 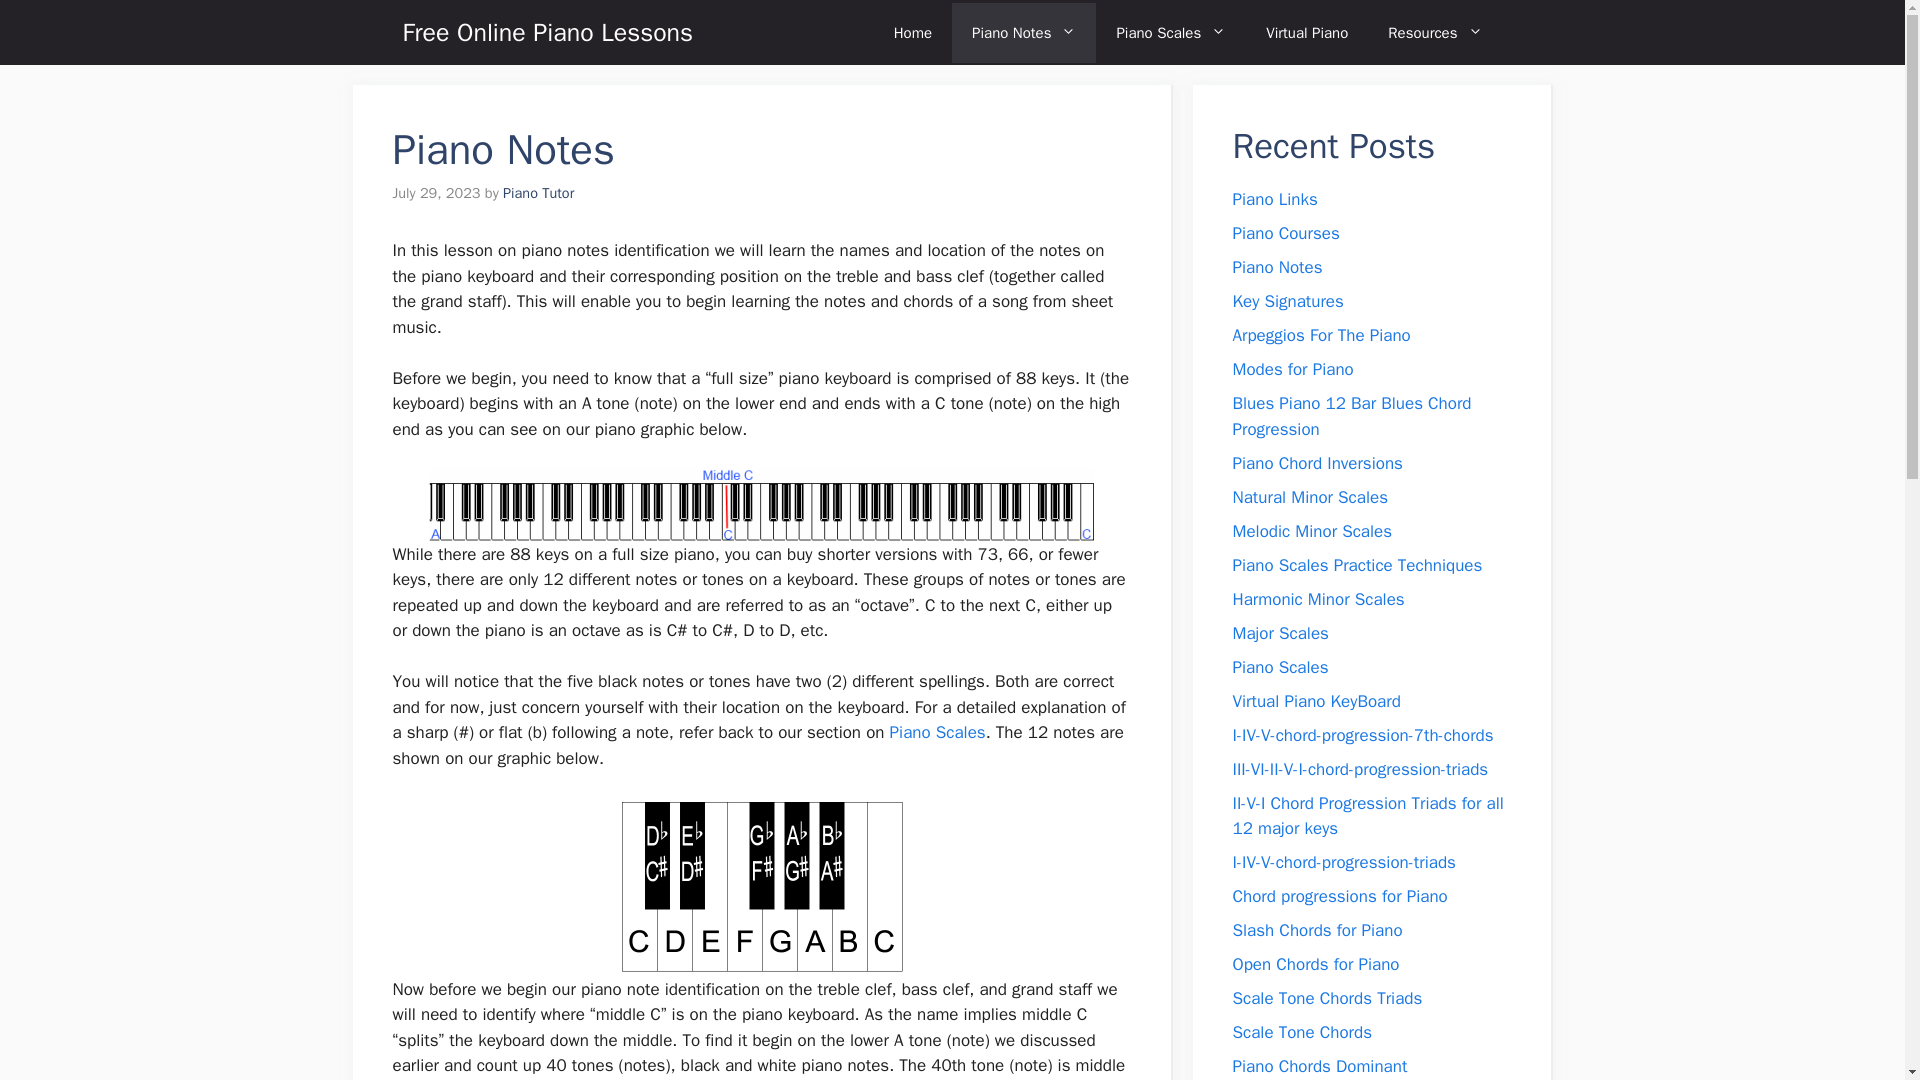 I want to click on View all posts by Piano Tutor, so click(x=538, y=192).